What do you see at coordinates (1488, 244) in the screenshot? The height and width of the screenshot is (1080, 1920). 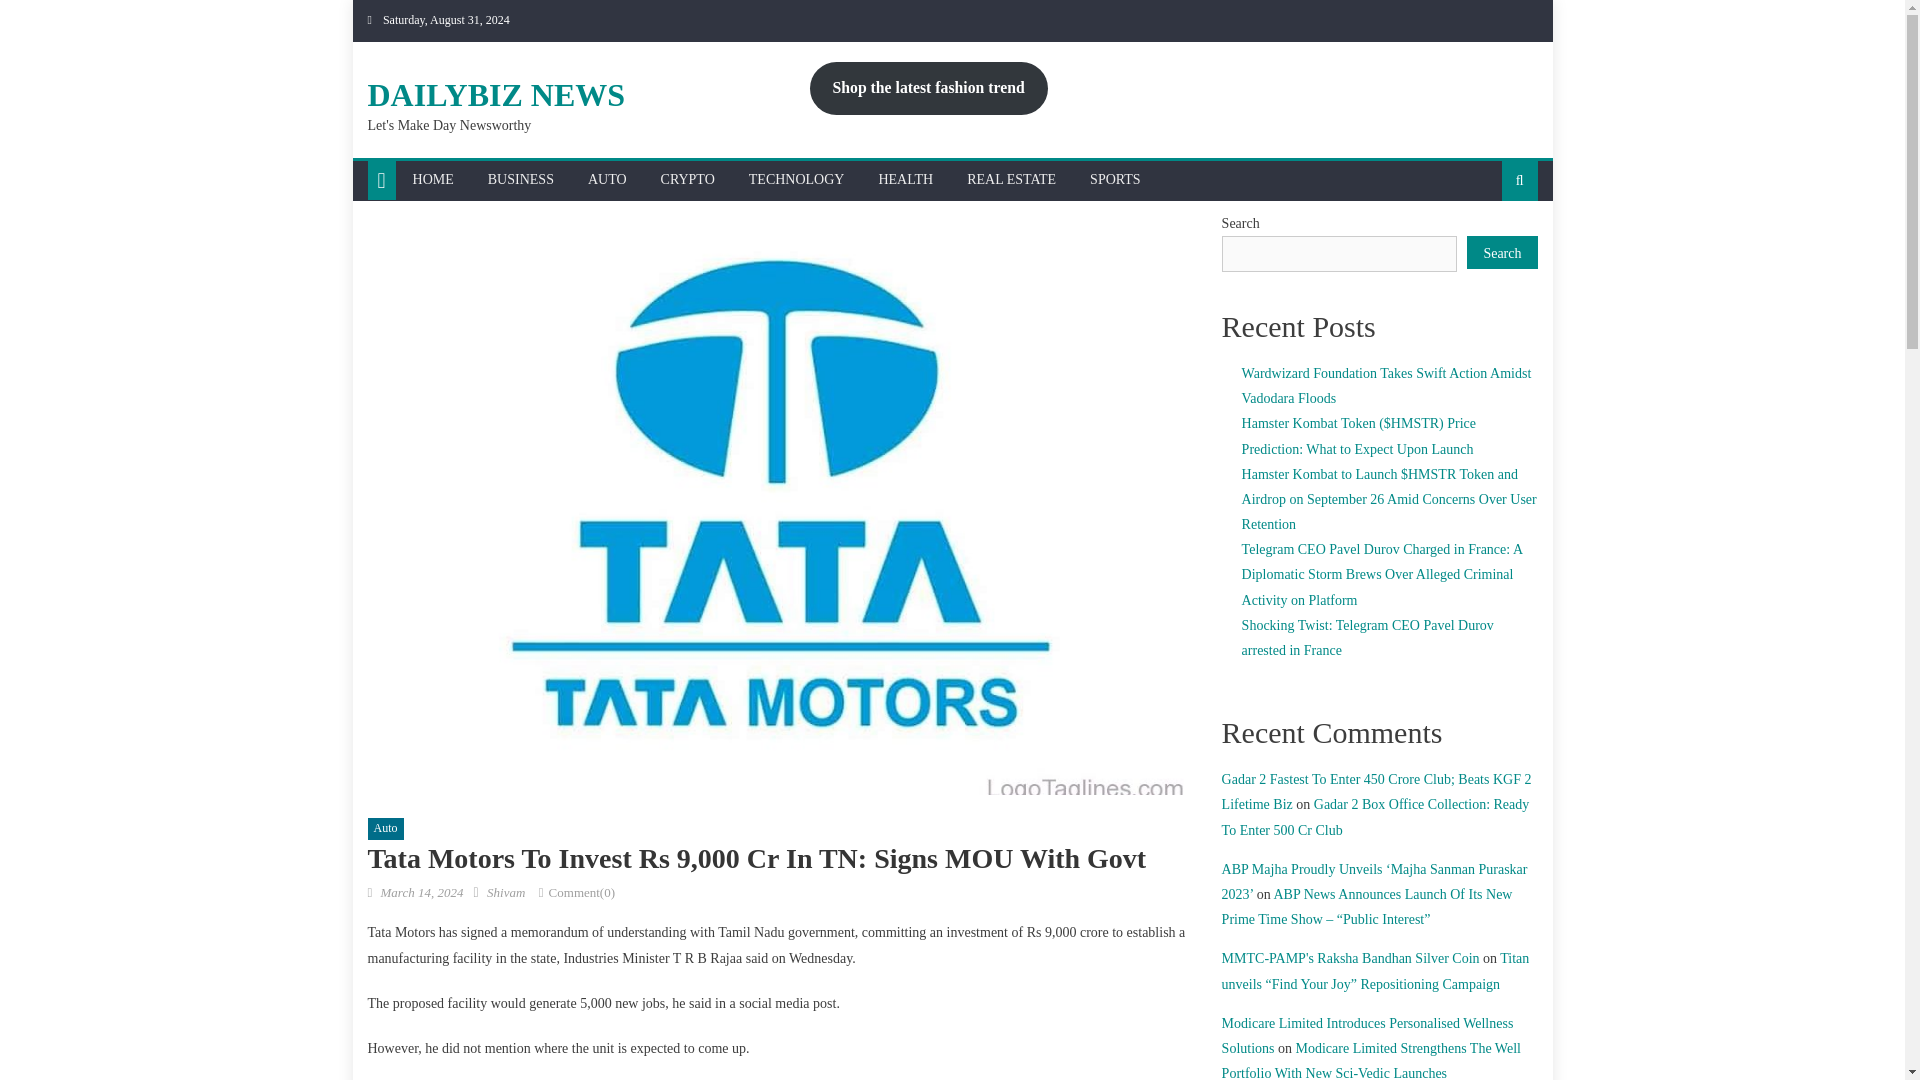 I see `Search` at bounding box center [1488, 244].